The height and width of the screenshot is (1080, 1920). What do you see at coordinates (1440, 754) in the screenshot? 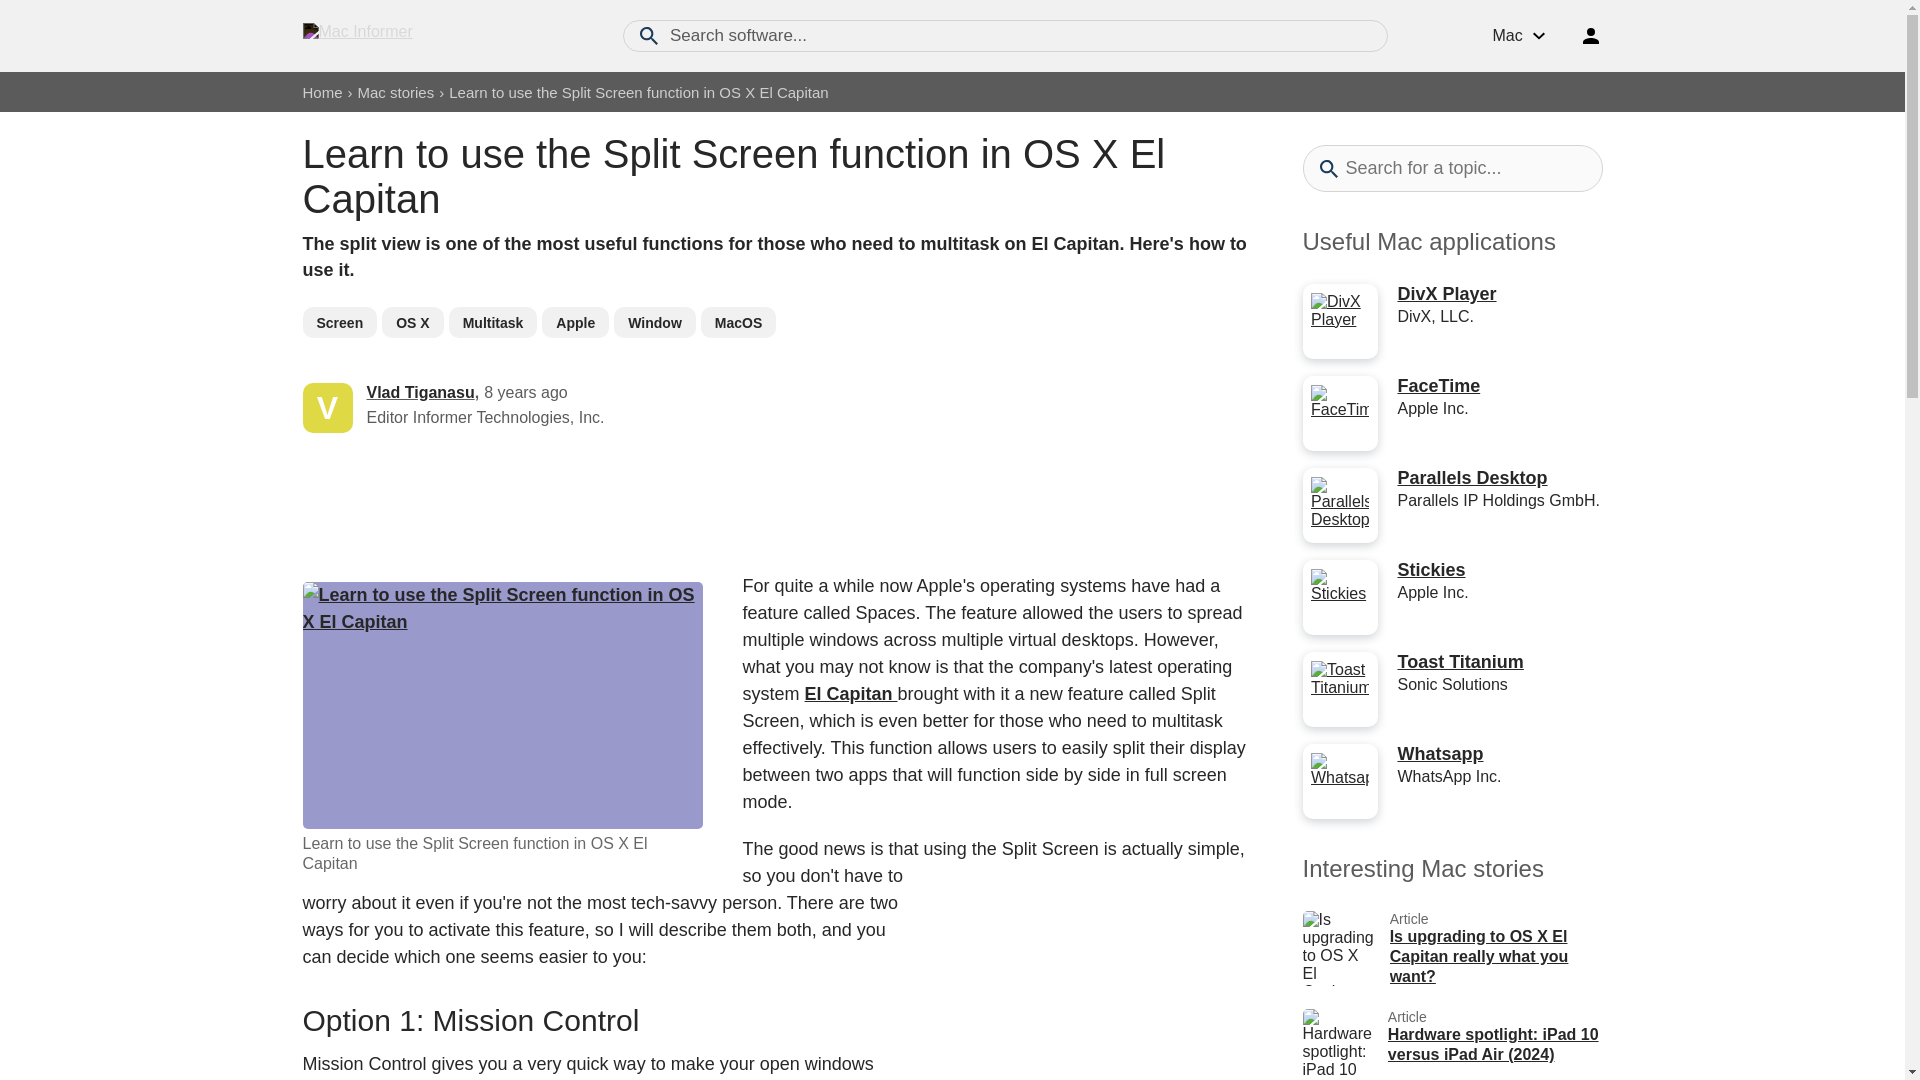
I see `Whatsapp` at bounding box center [1440, 754].